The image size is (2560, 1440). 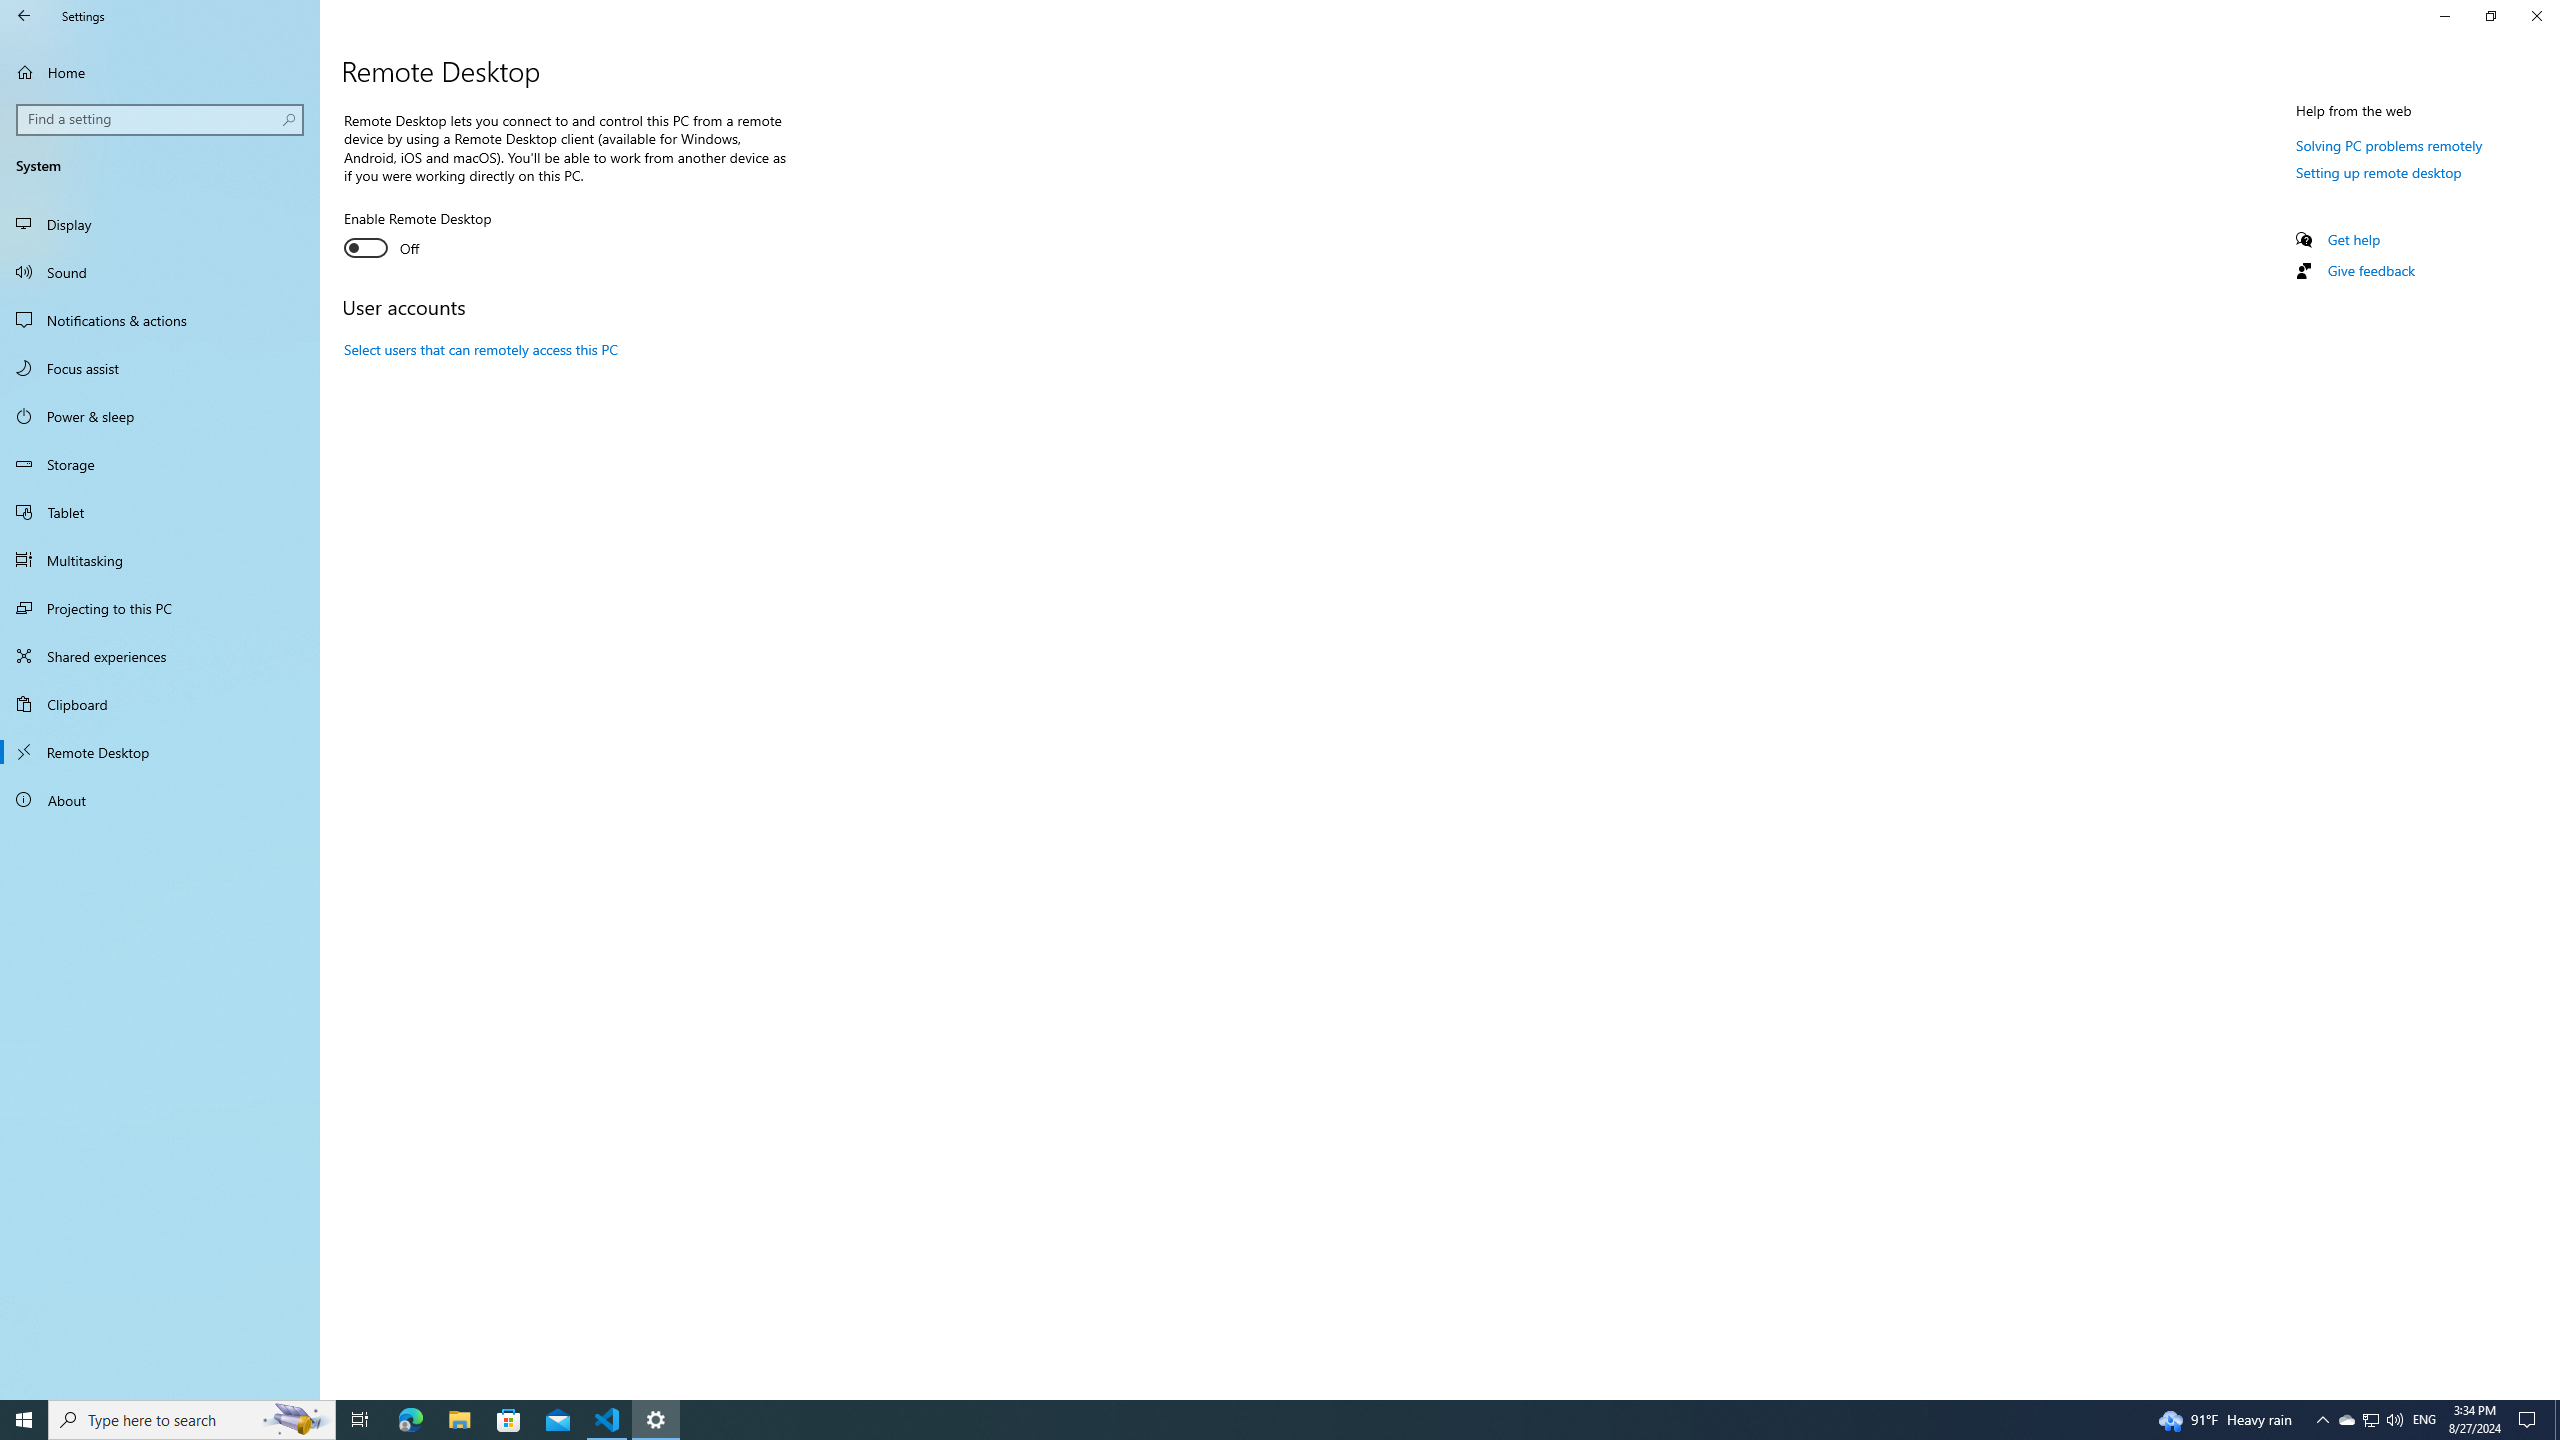 I want to click on Tablet, so click(x=160, y=512).